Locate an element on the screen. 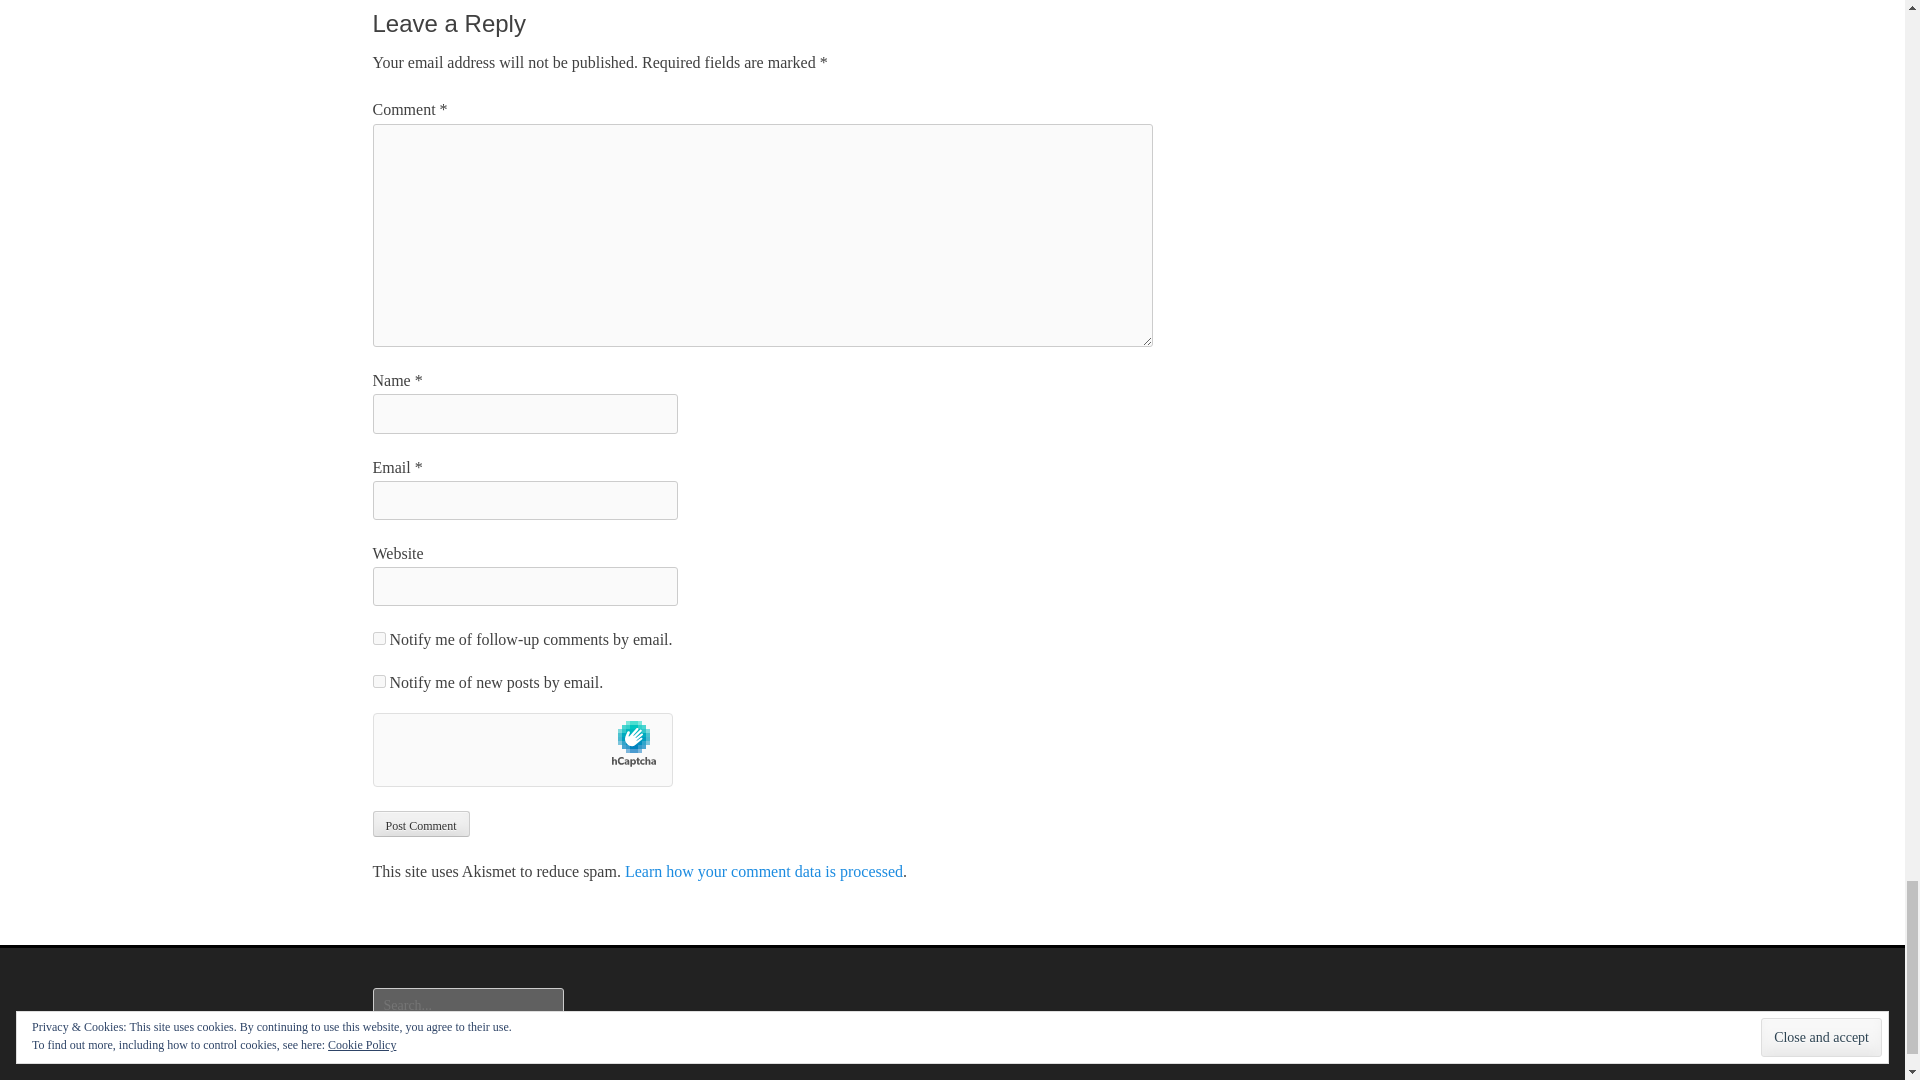 The height and width of the screenshot is (1080, 1920). subscribe is located at coordinates (378, 638).